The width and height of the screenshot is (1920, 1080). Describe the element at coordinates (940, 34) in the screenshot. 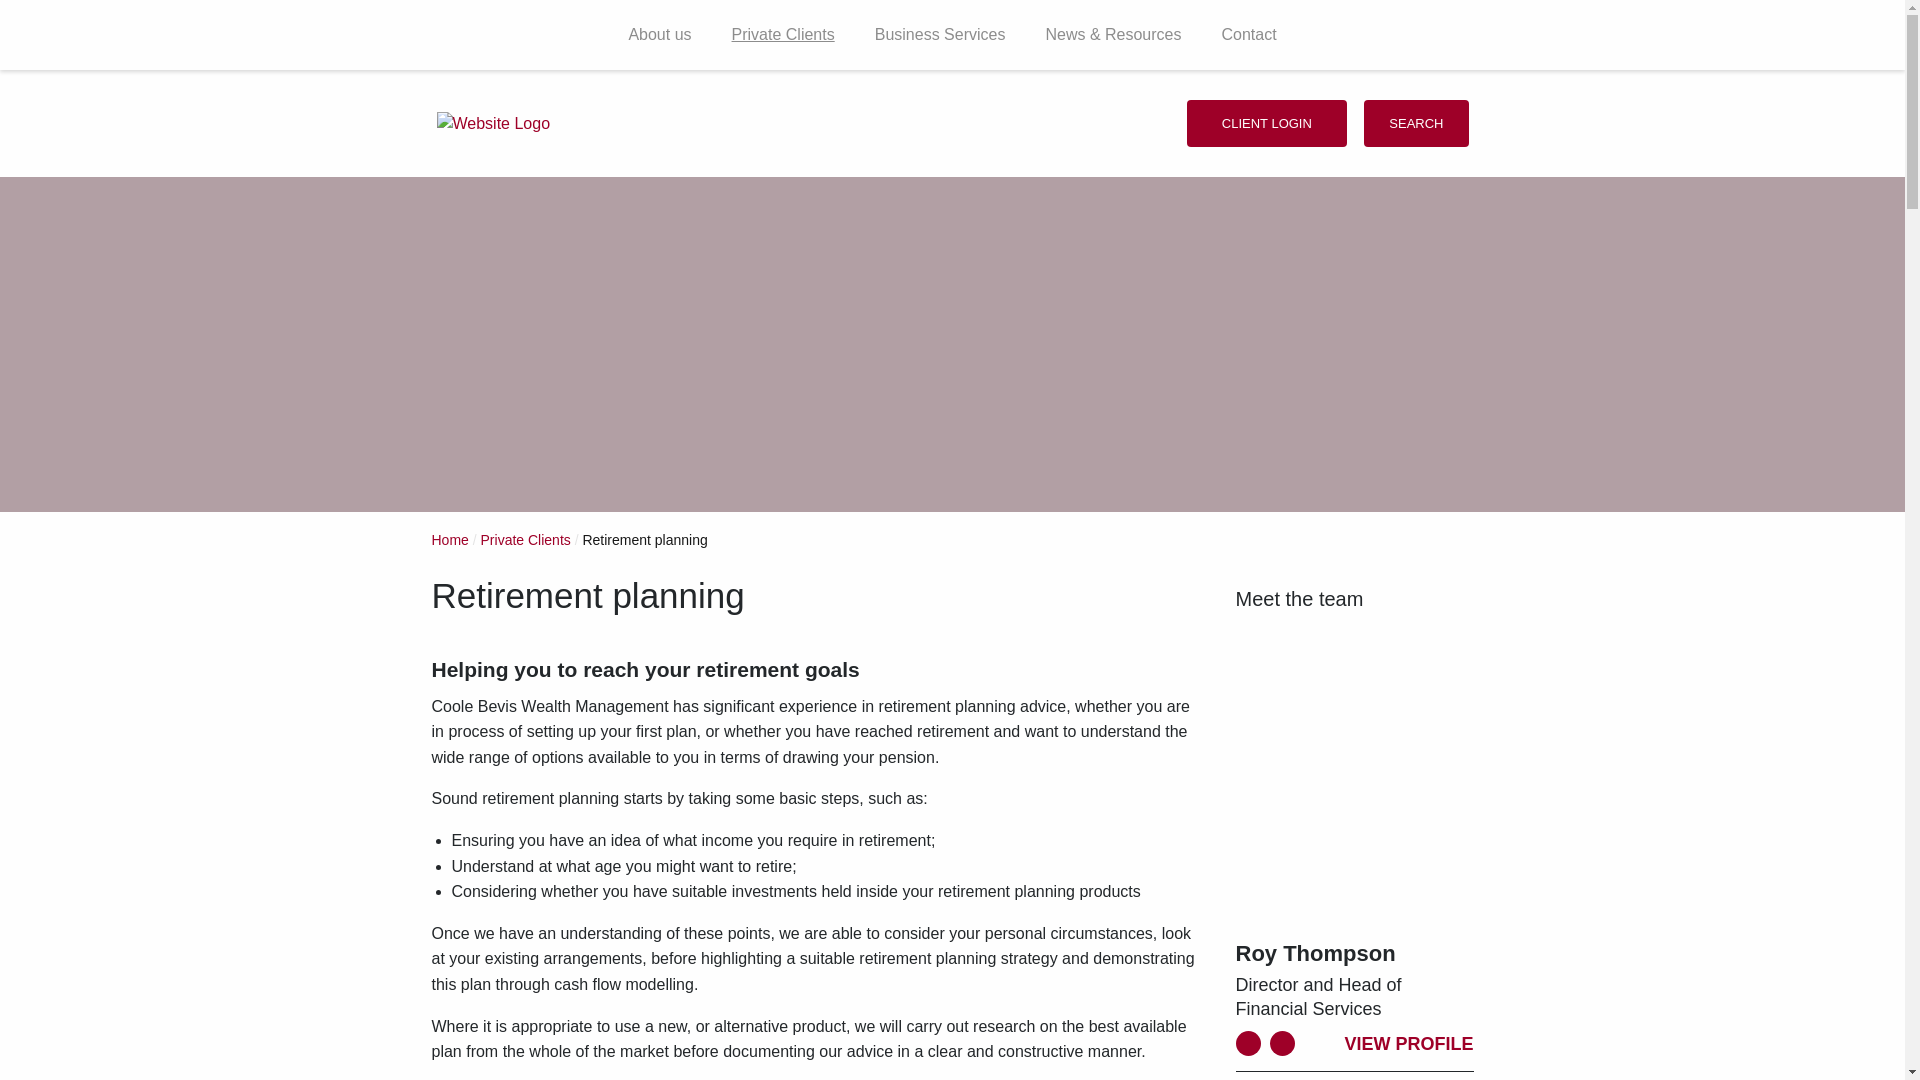

I see `Business Services` at that location.